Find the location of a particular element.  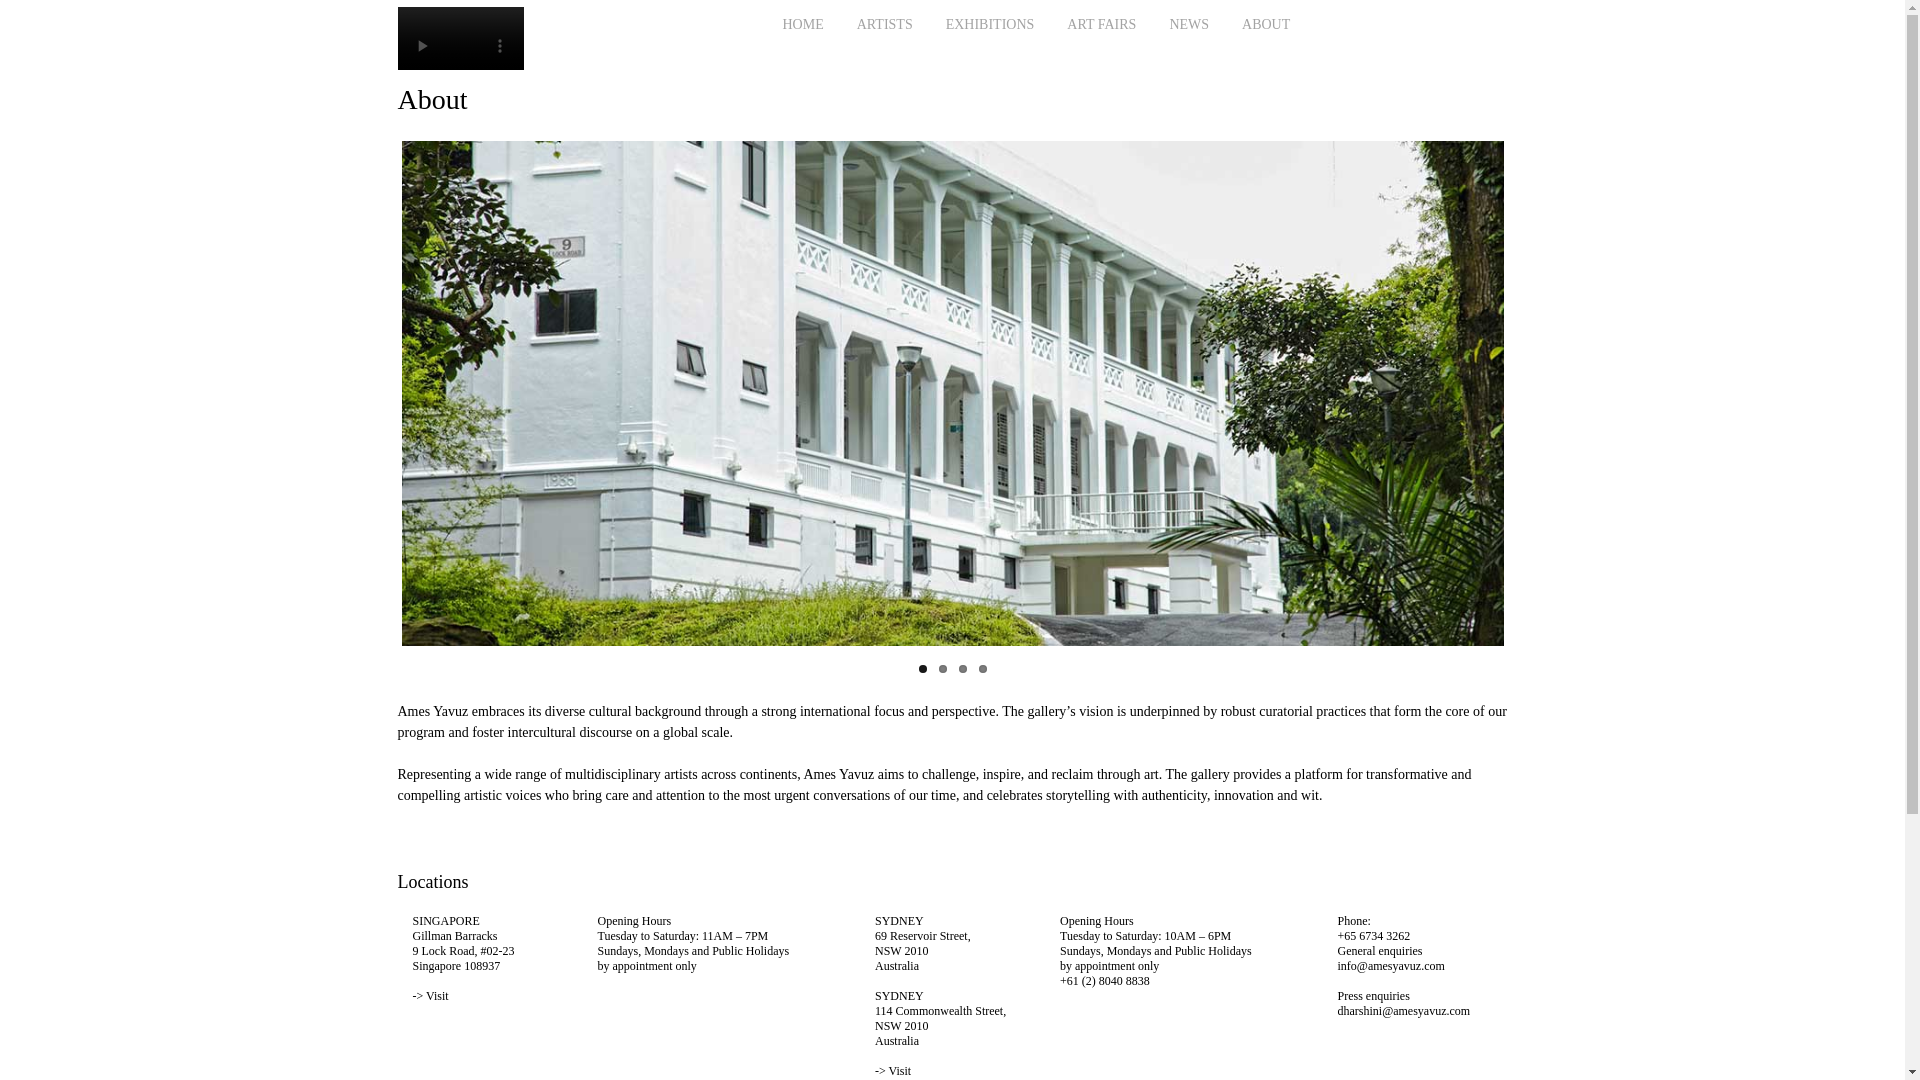

3 is located at coordinates (962, 668).